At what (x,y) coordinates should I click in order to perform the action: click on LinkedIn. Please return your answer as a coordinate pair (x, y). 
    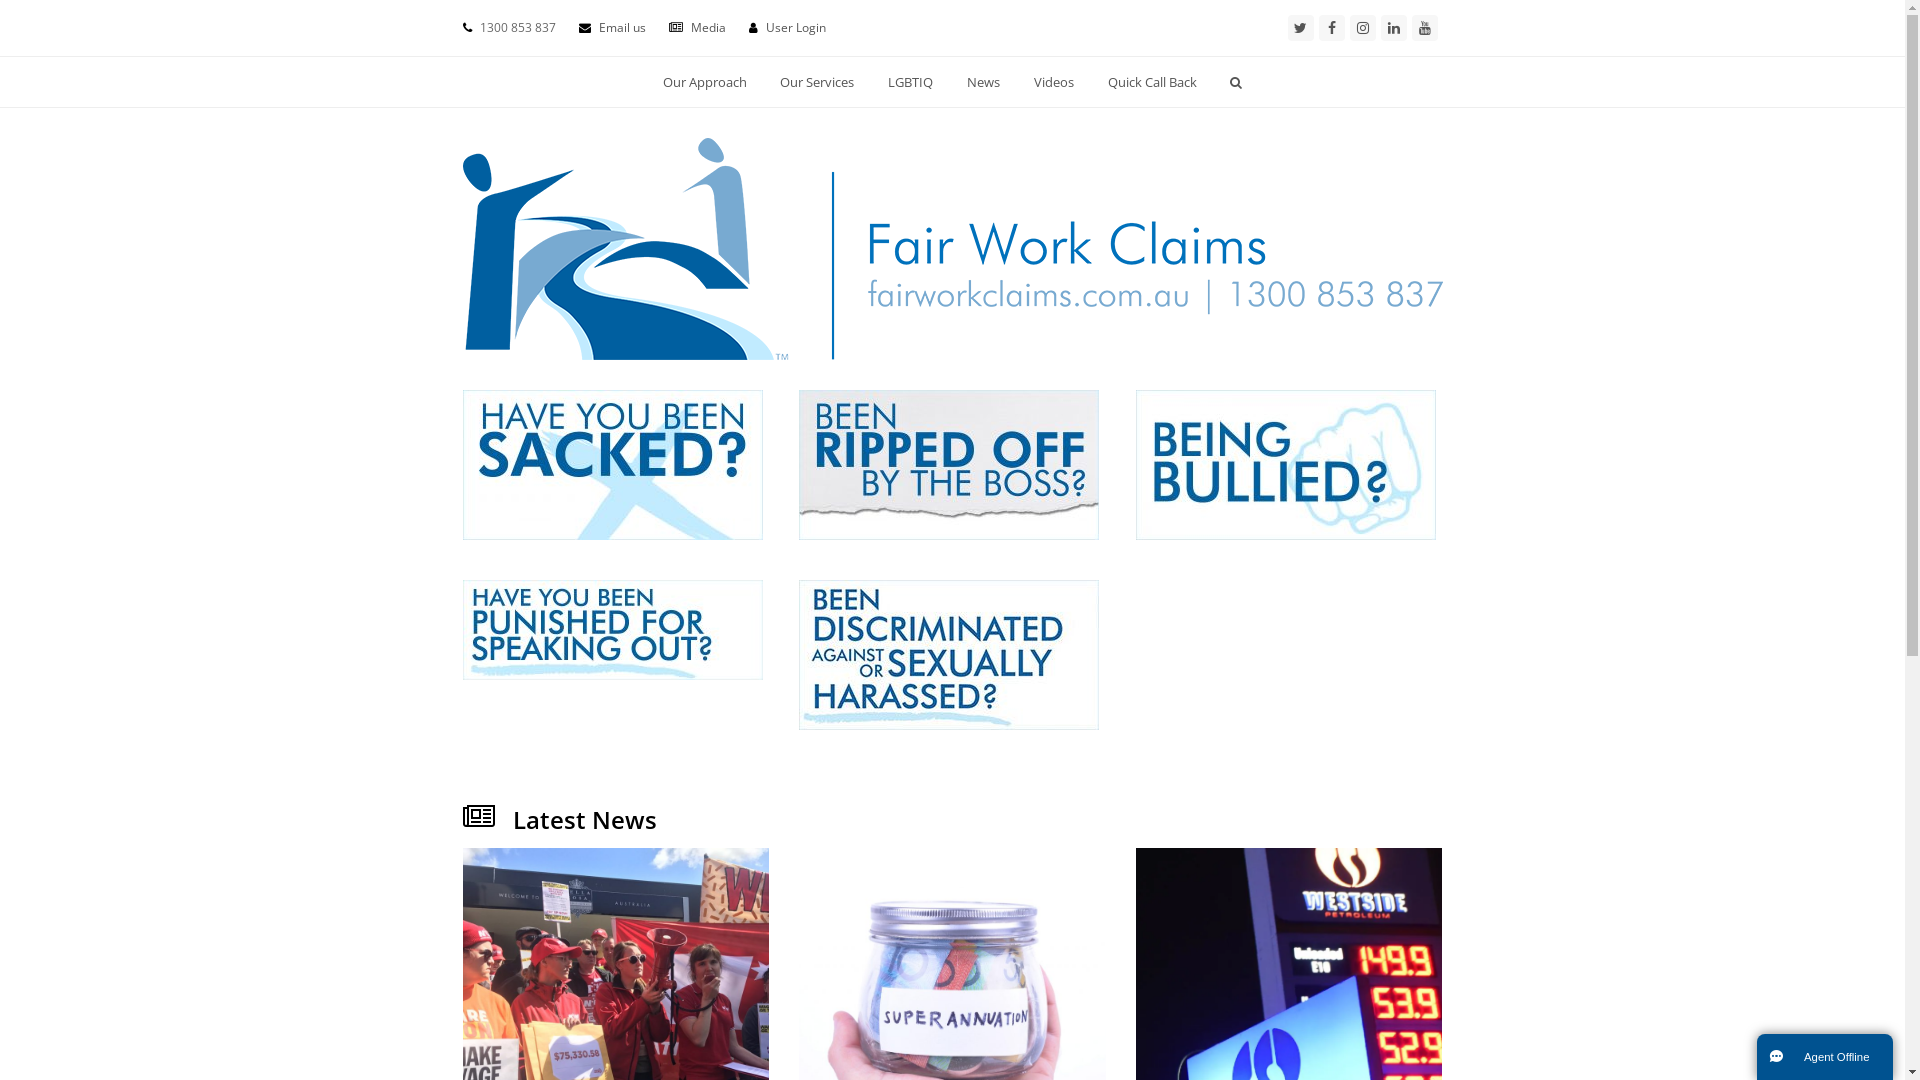
    Looking at the image, I should click on (1393, 28).